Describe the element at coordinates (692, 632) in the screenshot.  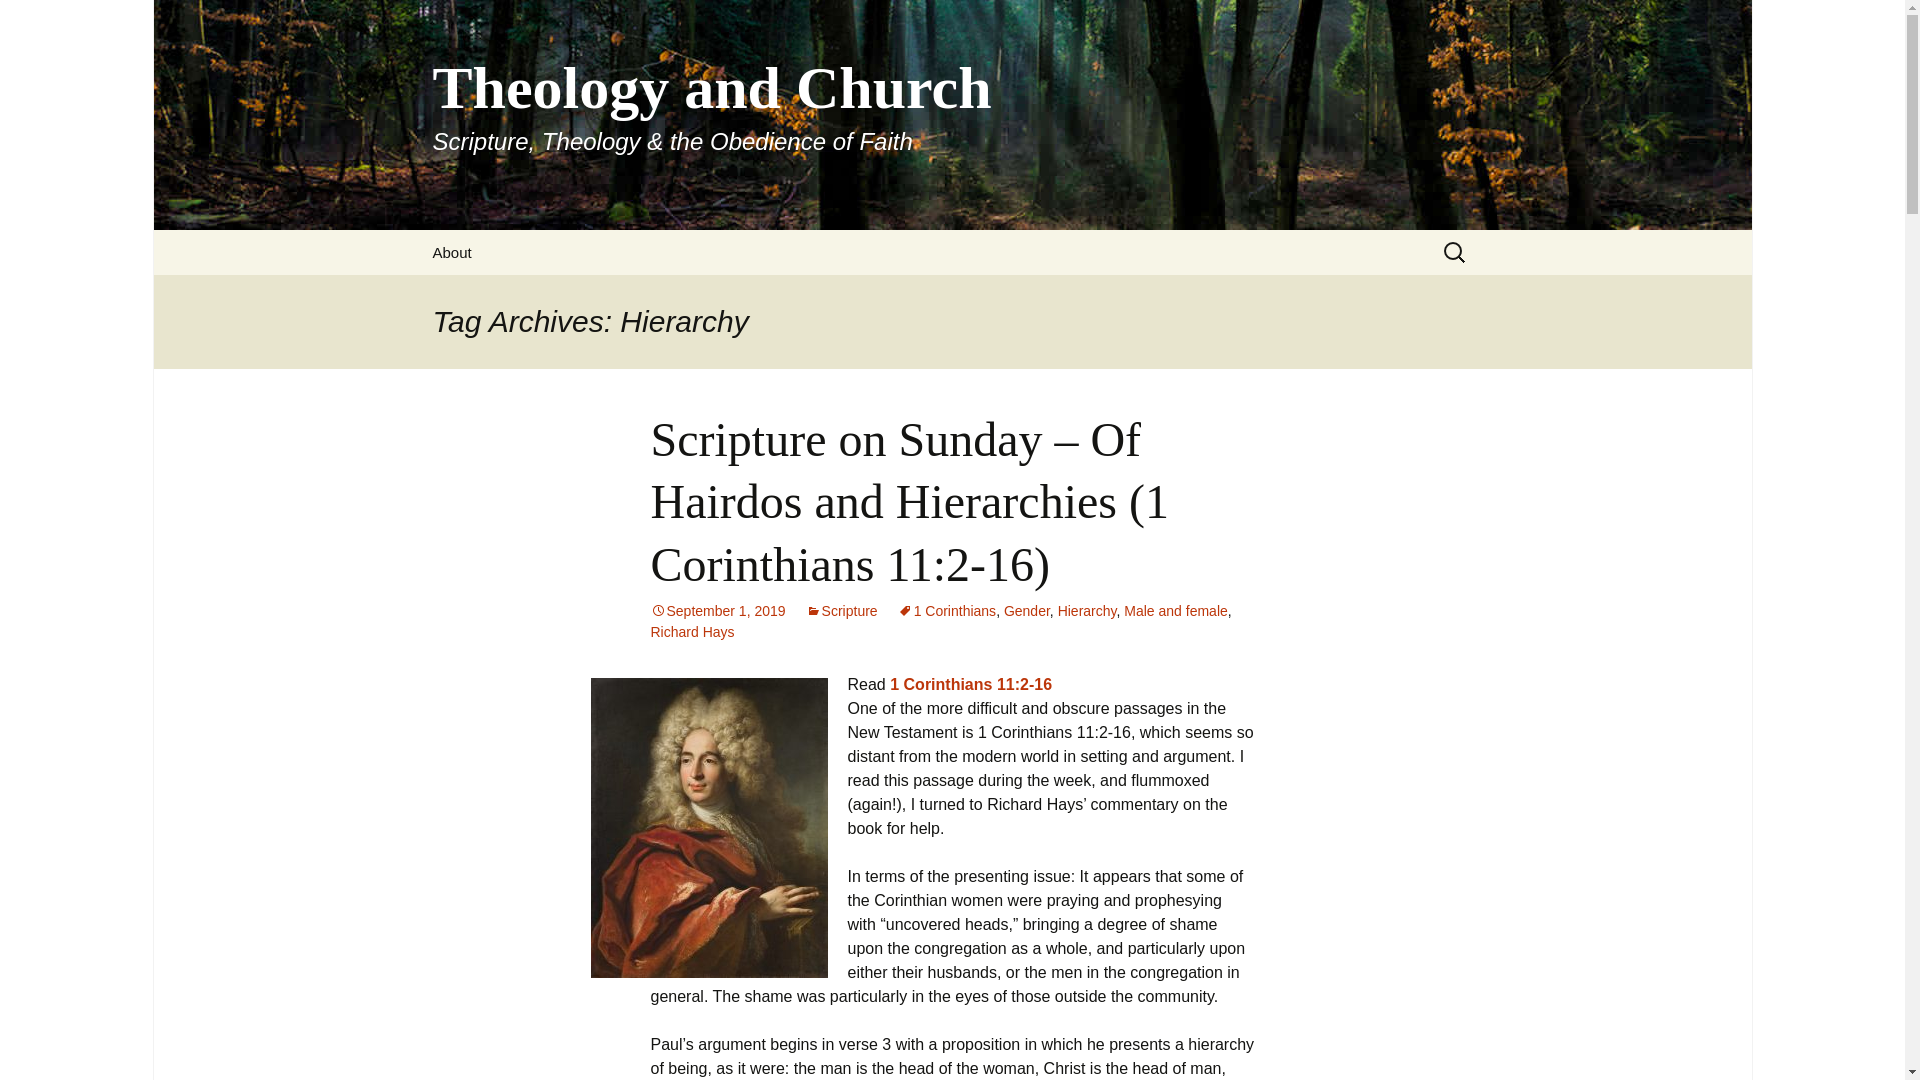
I see `Richard Hays` at that location.